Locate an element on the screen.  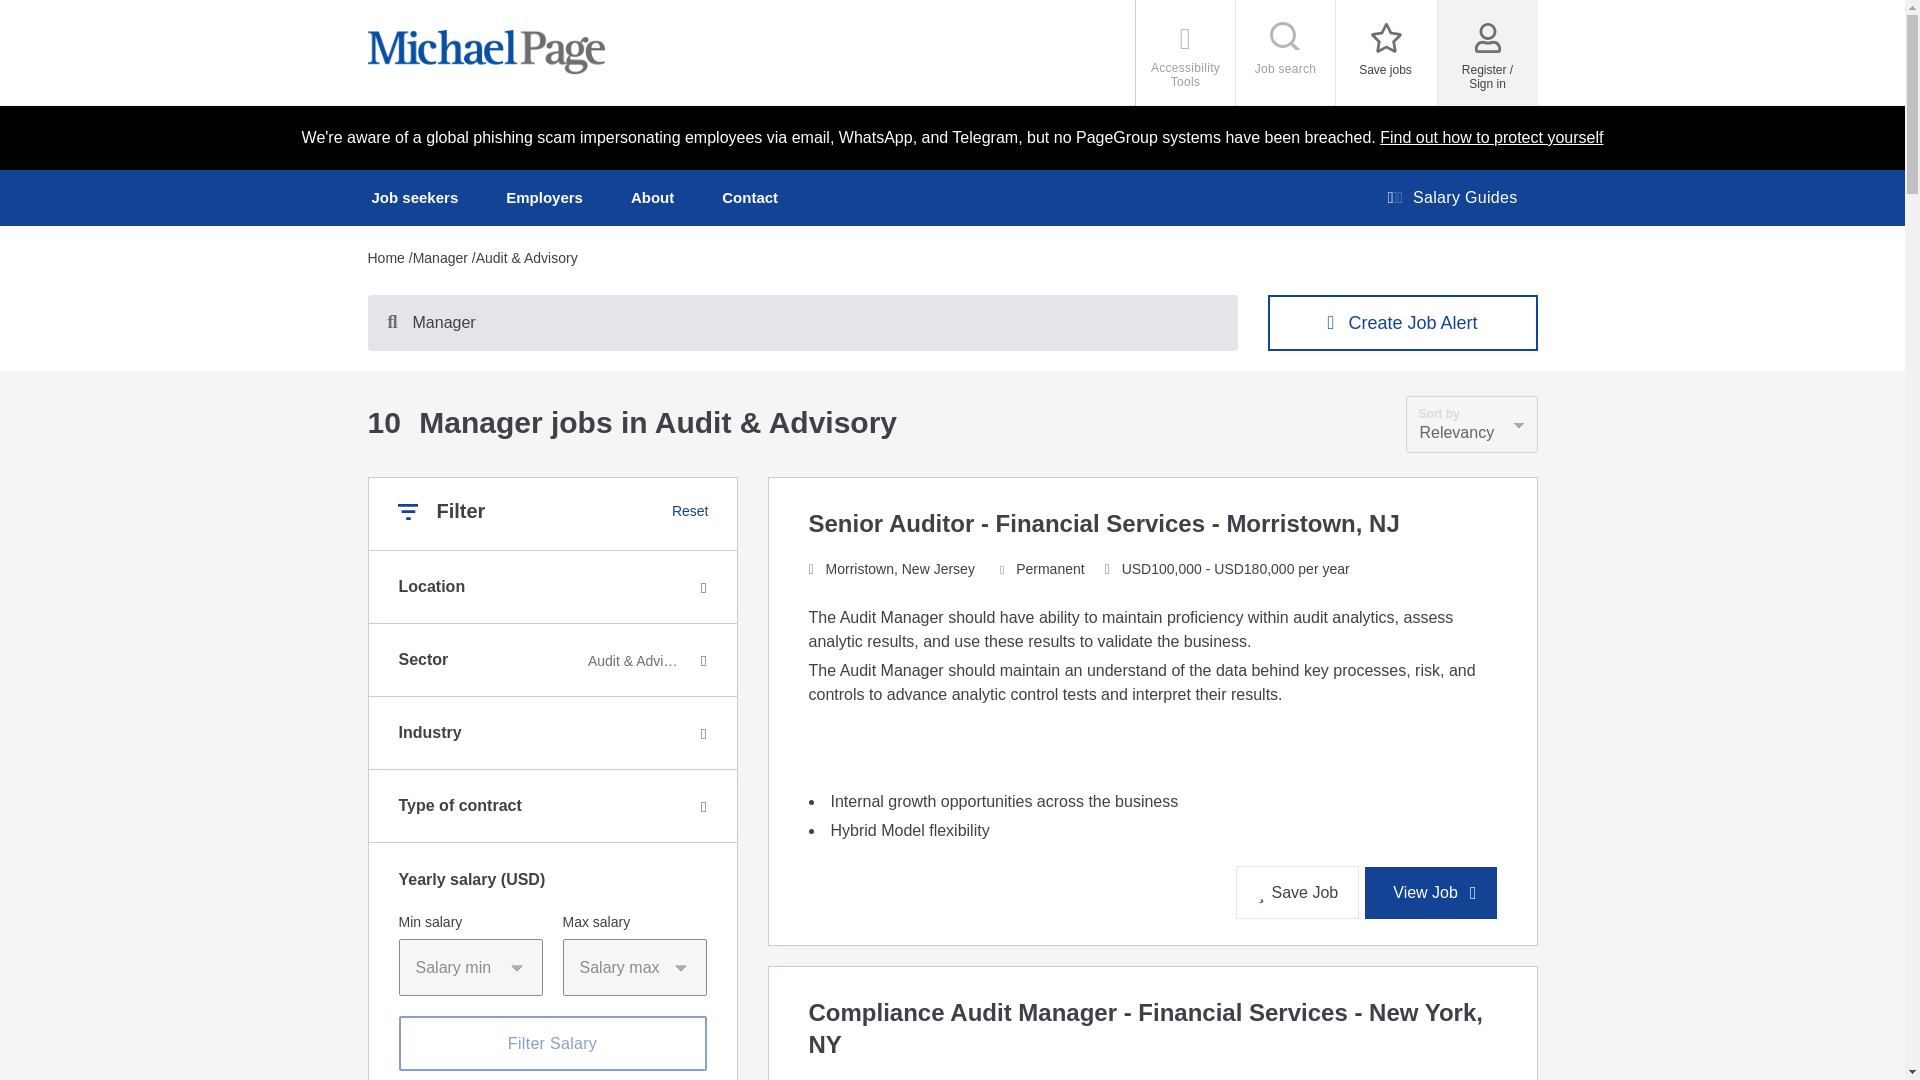
Job seekers is located at coordinates (1186, 52).